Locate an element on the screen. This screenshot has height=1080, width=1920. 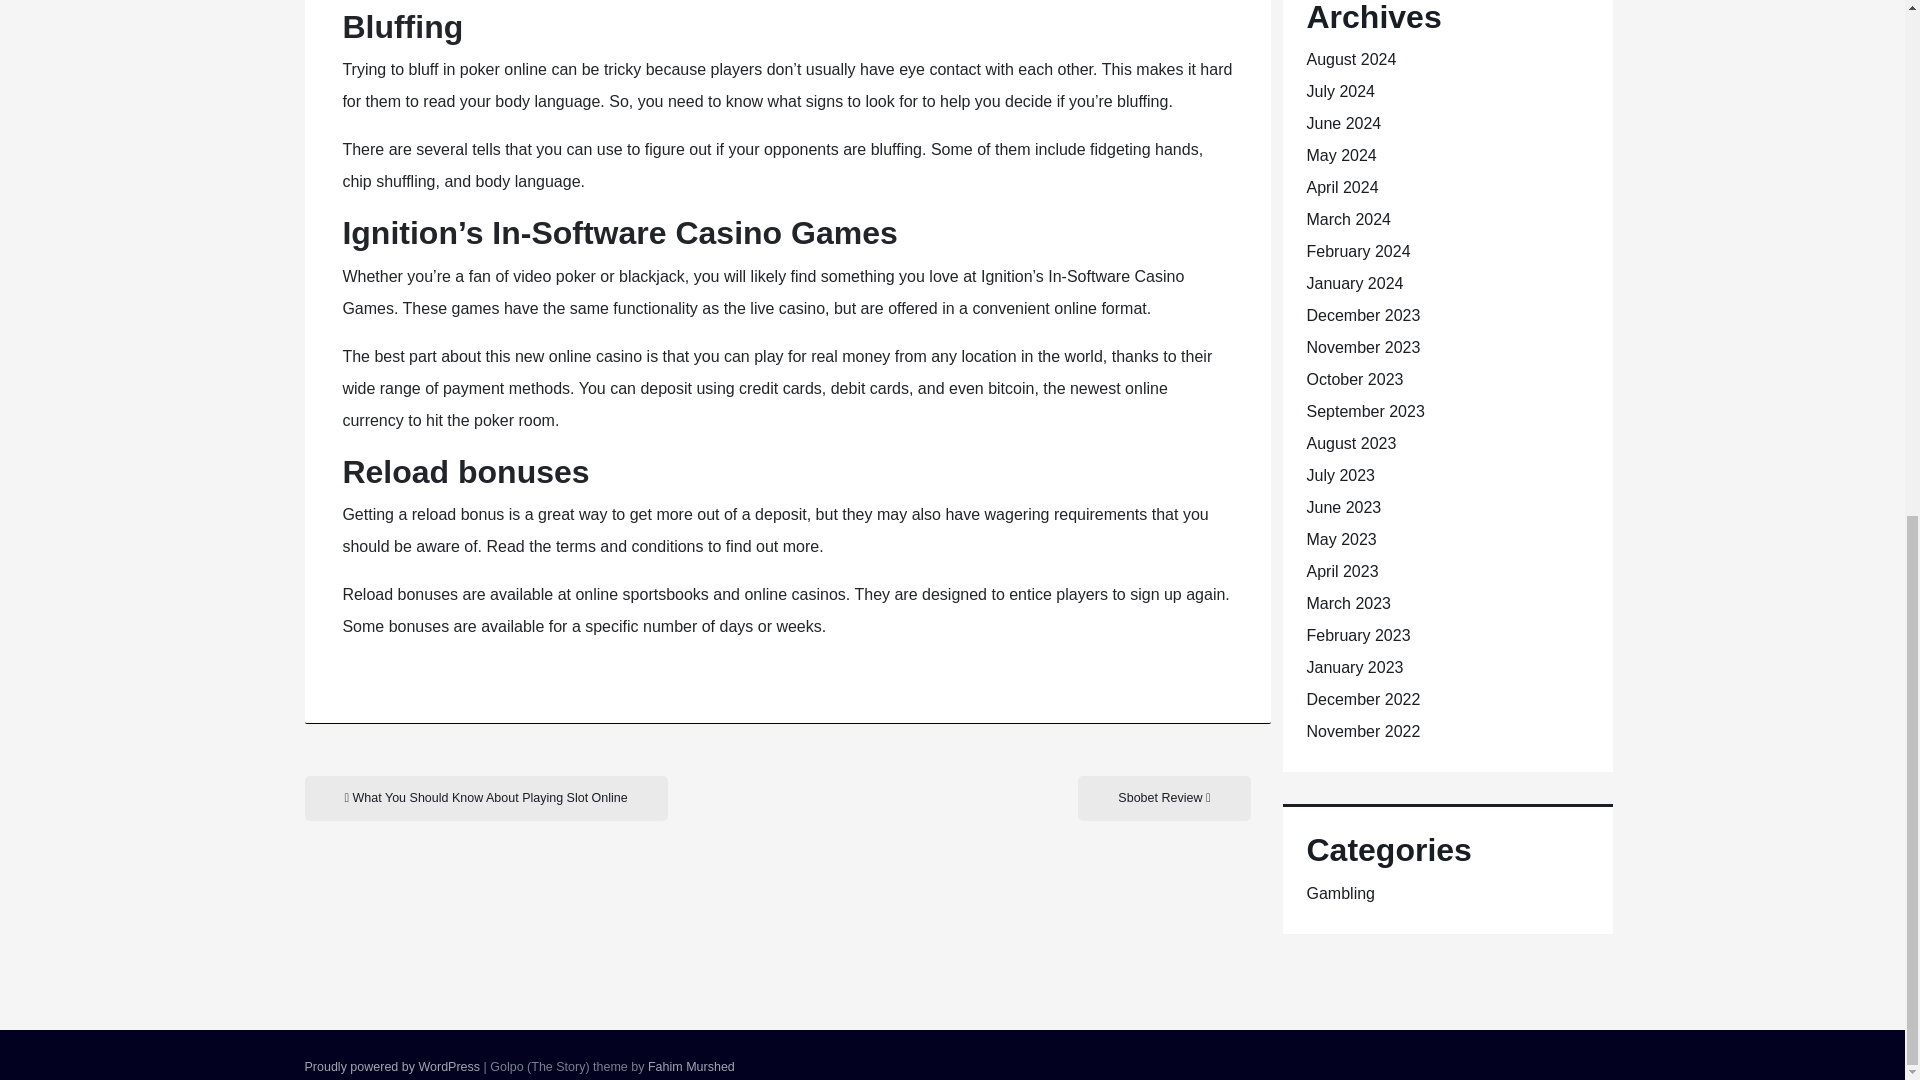
March 2024 is located at coordinates (1348, 218).